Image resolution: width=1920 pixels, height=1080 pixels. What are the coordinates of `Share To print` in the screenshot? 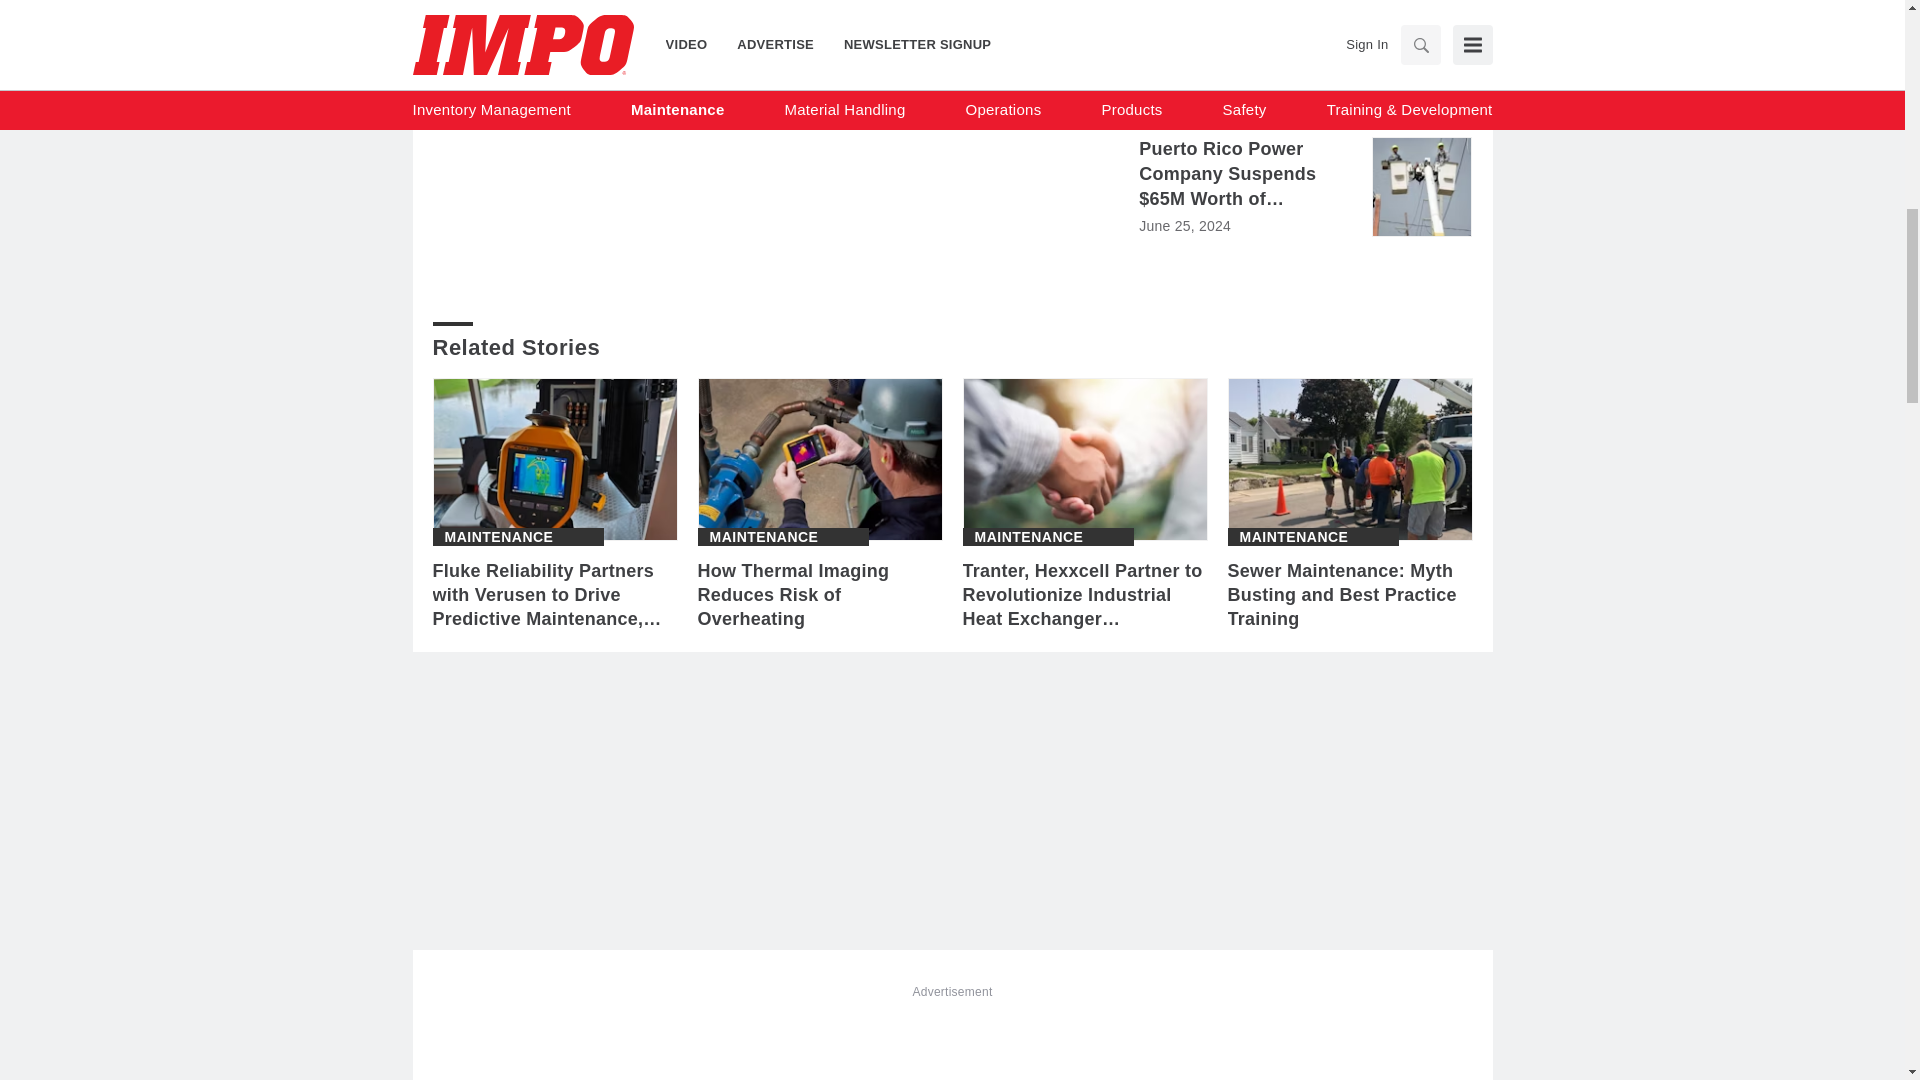 It's located at (452, 81).